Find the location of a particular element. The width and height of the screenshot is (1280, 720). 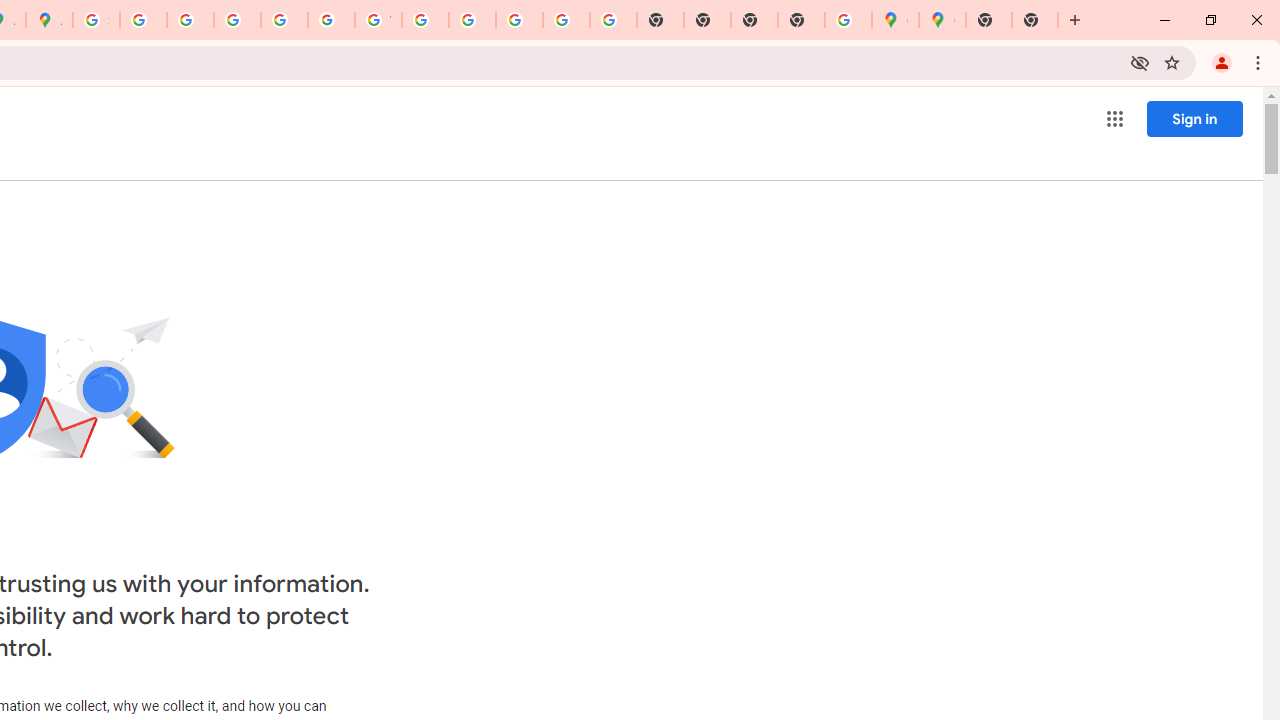

Bookmark this tab is located at coordinates (1172, 62).